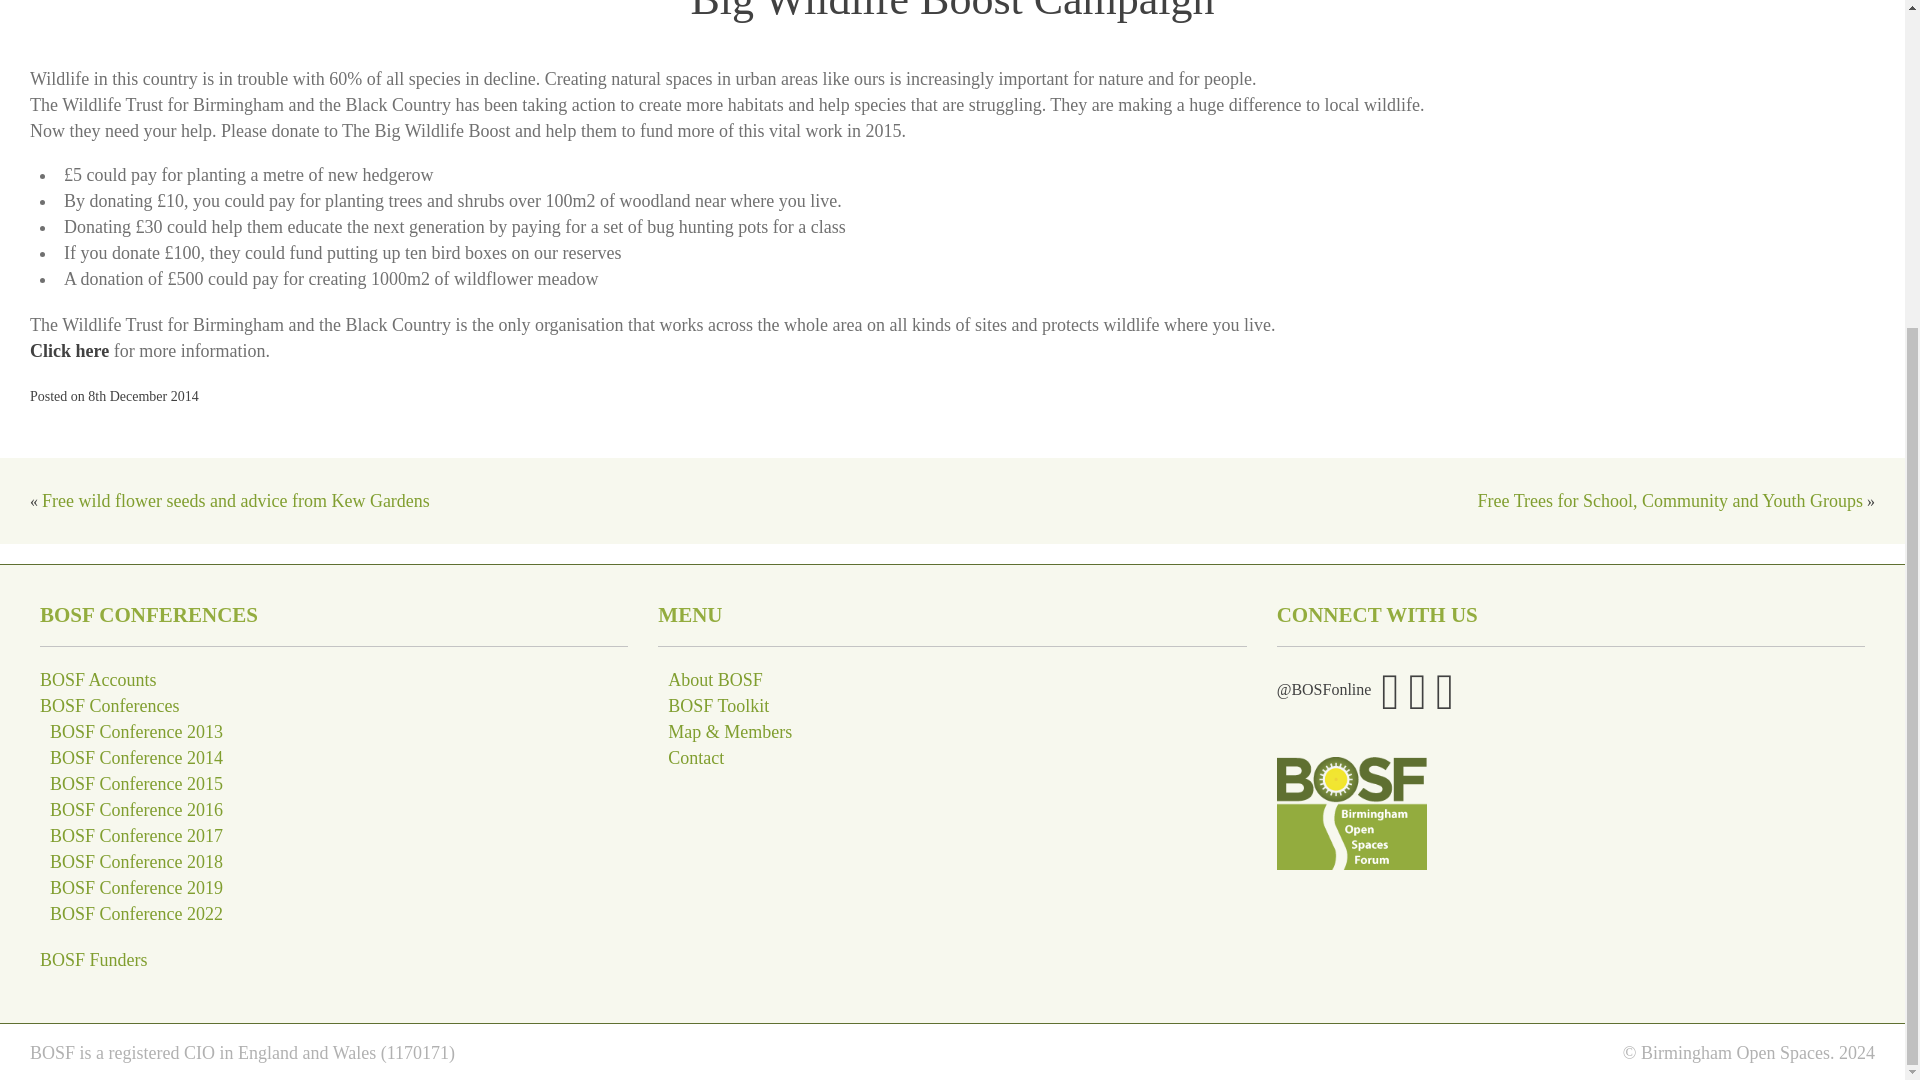 The width and height of the screenshot is (1920, 1080). I want to click on BOSF Conference 2019, so click(136, 888).